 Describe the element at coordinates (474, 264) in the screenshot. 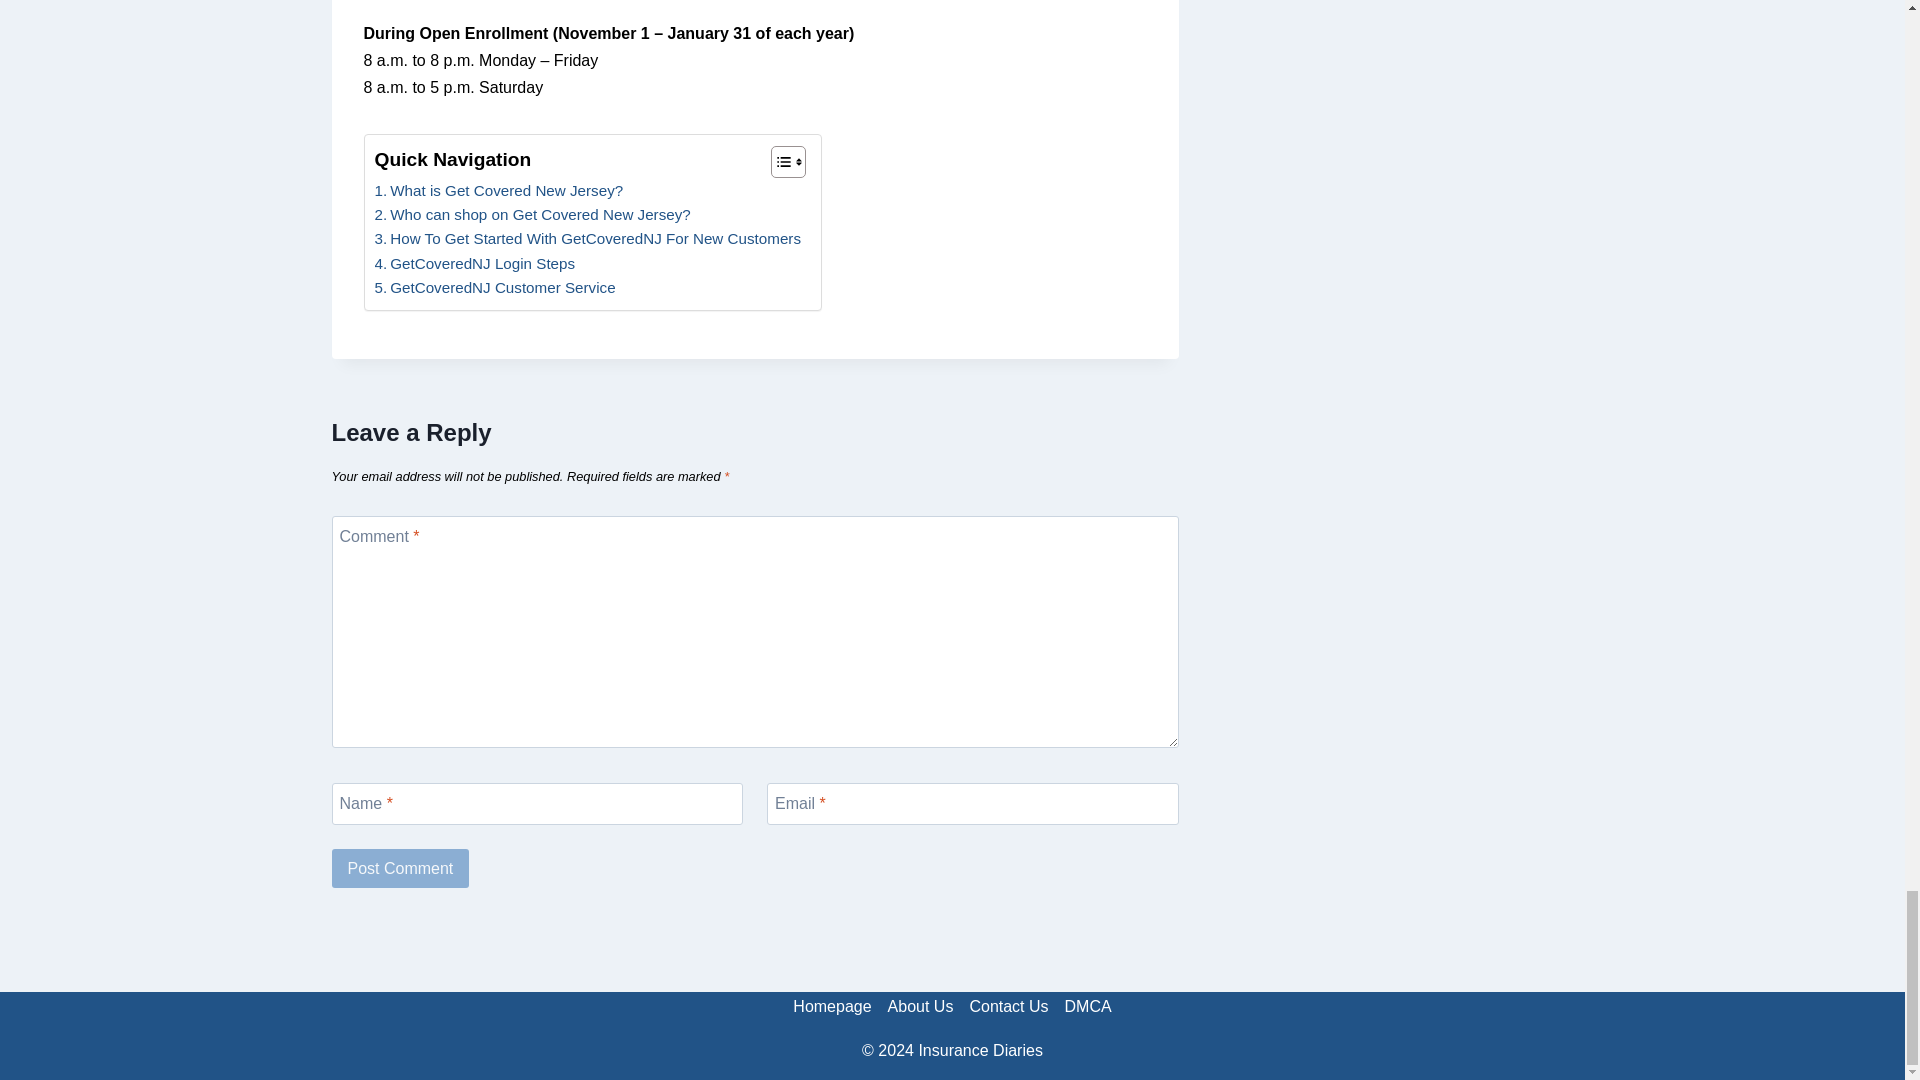

I see `GetCoveredNJ Login Steps` at that location.